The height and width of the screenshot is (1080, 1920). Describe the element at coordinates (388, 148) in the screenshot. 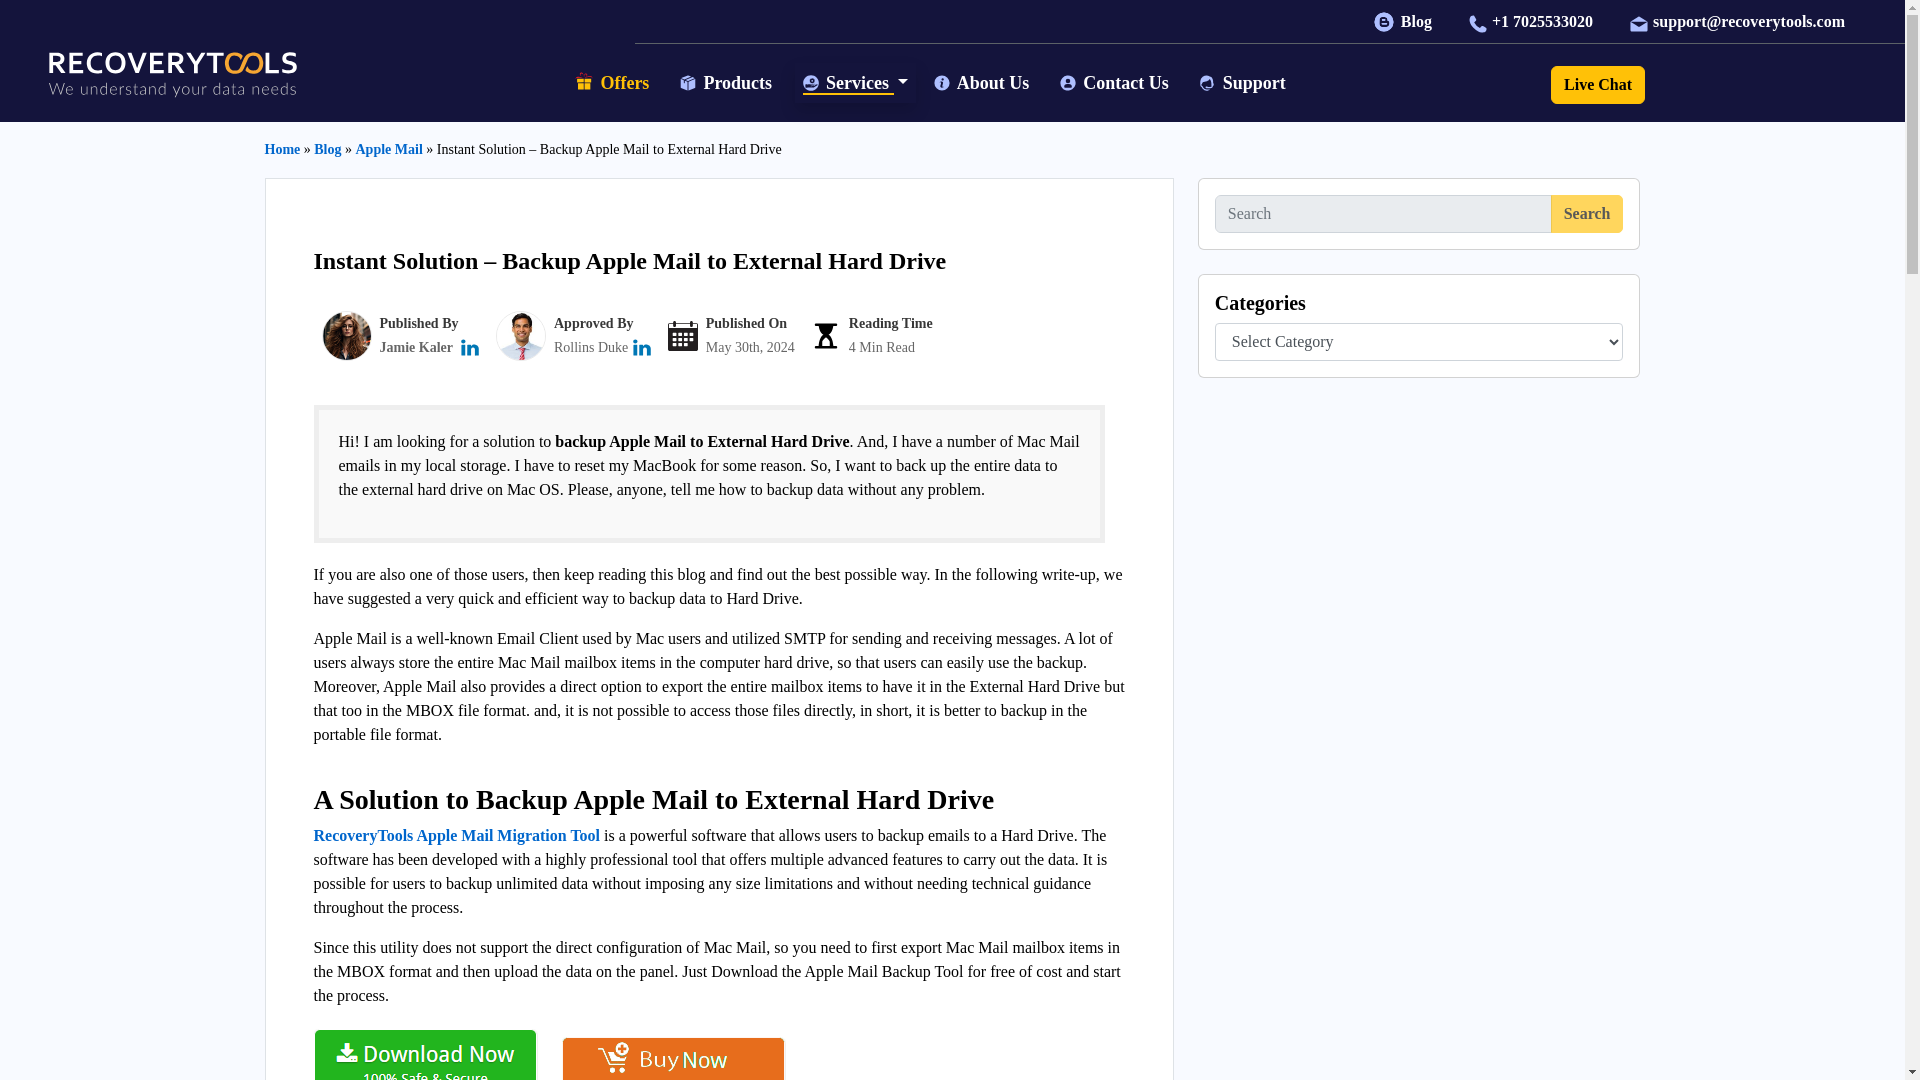

I see `Apple Mail` at that location.